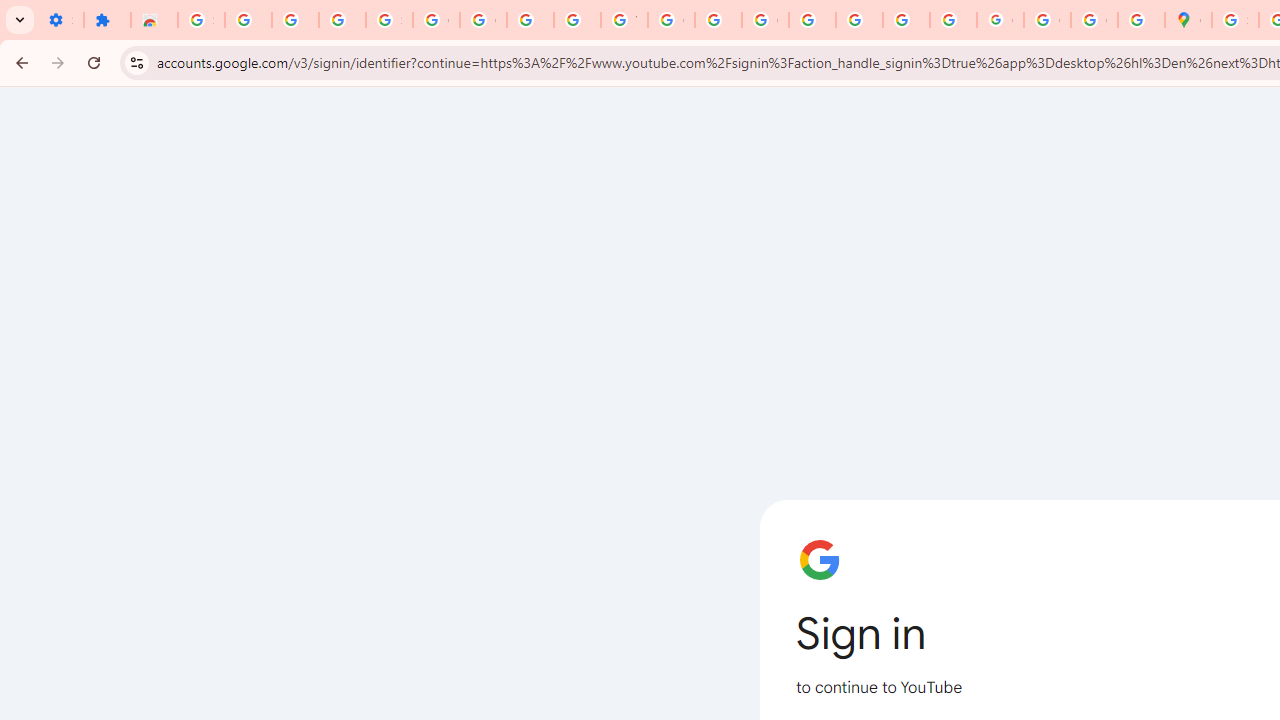  What do you see at coordinates (1236, 20) in the screenshot?
I see `Sign in - Google Accounts` at bounding box center [1236, 20].